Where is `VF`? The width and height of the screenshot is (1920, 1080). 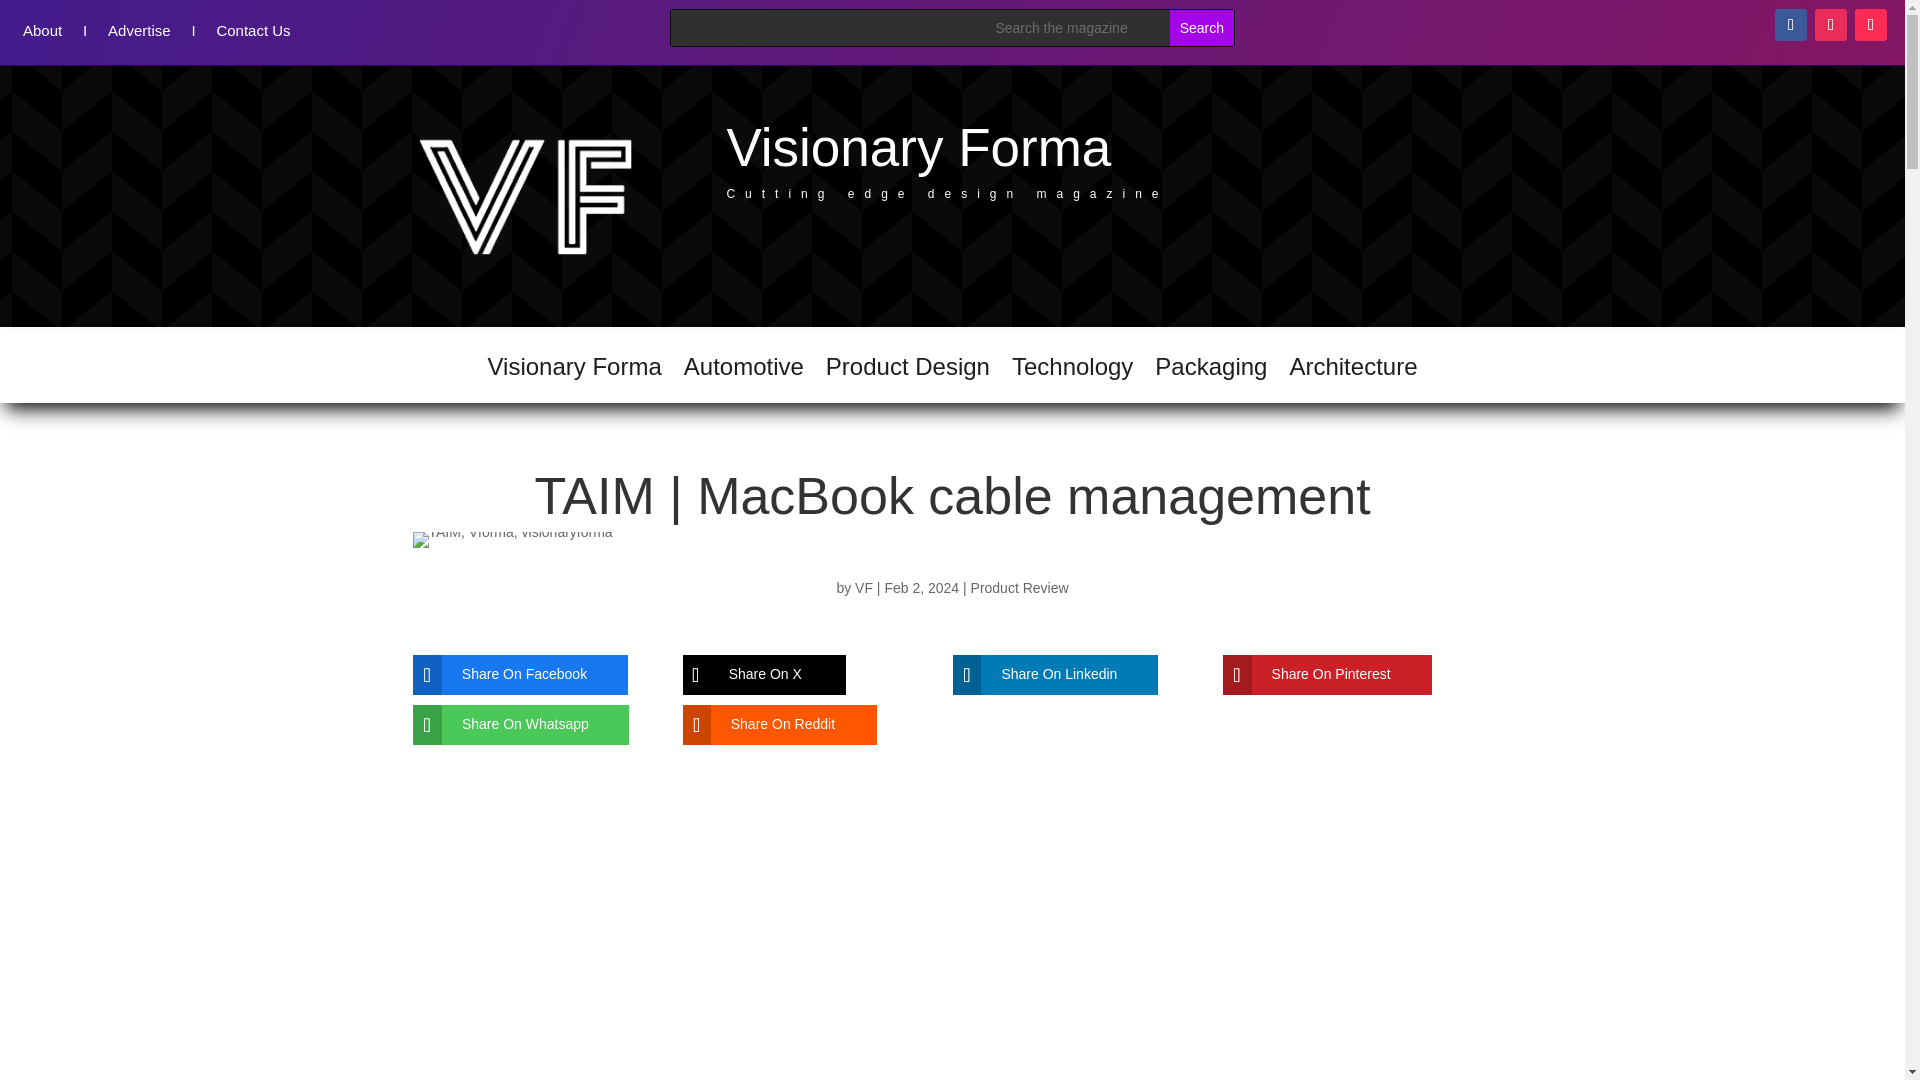 VF is located at coordinates (864, 588).